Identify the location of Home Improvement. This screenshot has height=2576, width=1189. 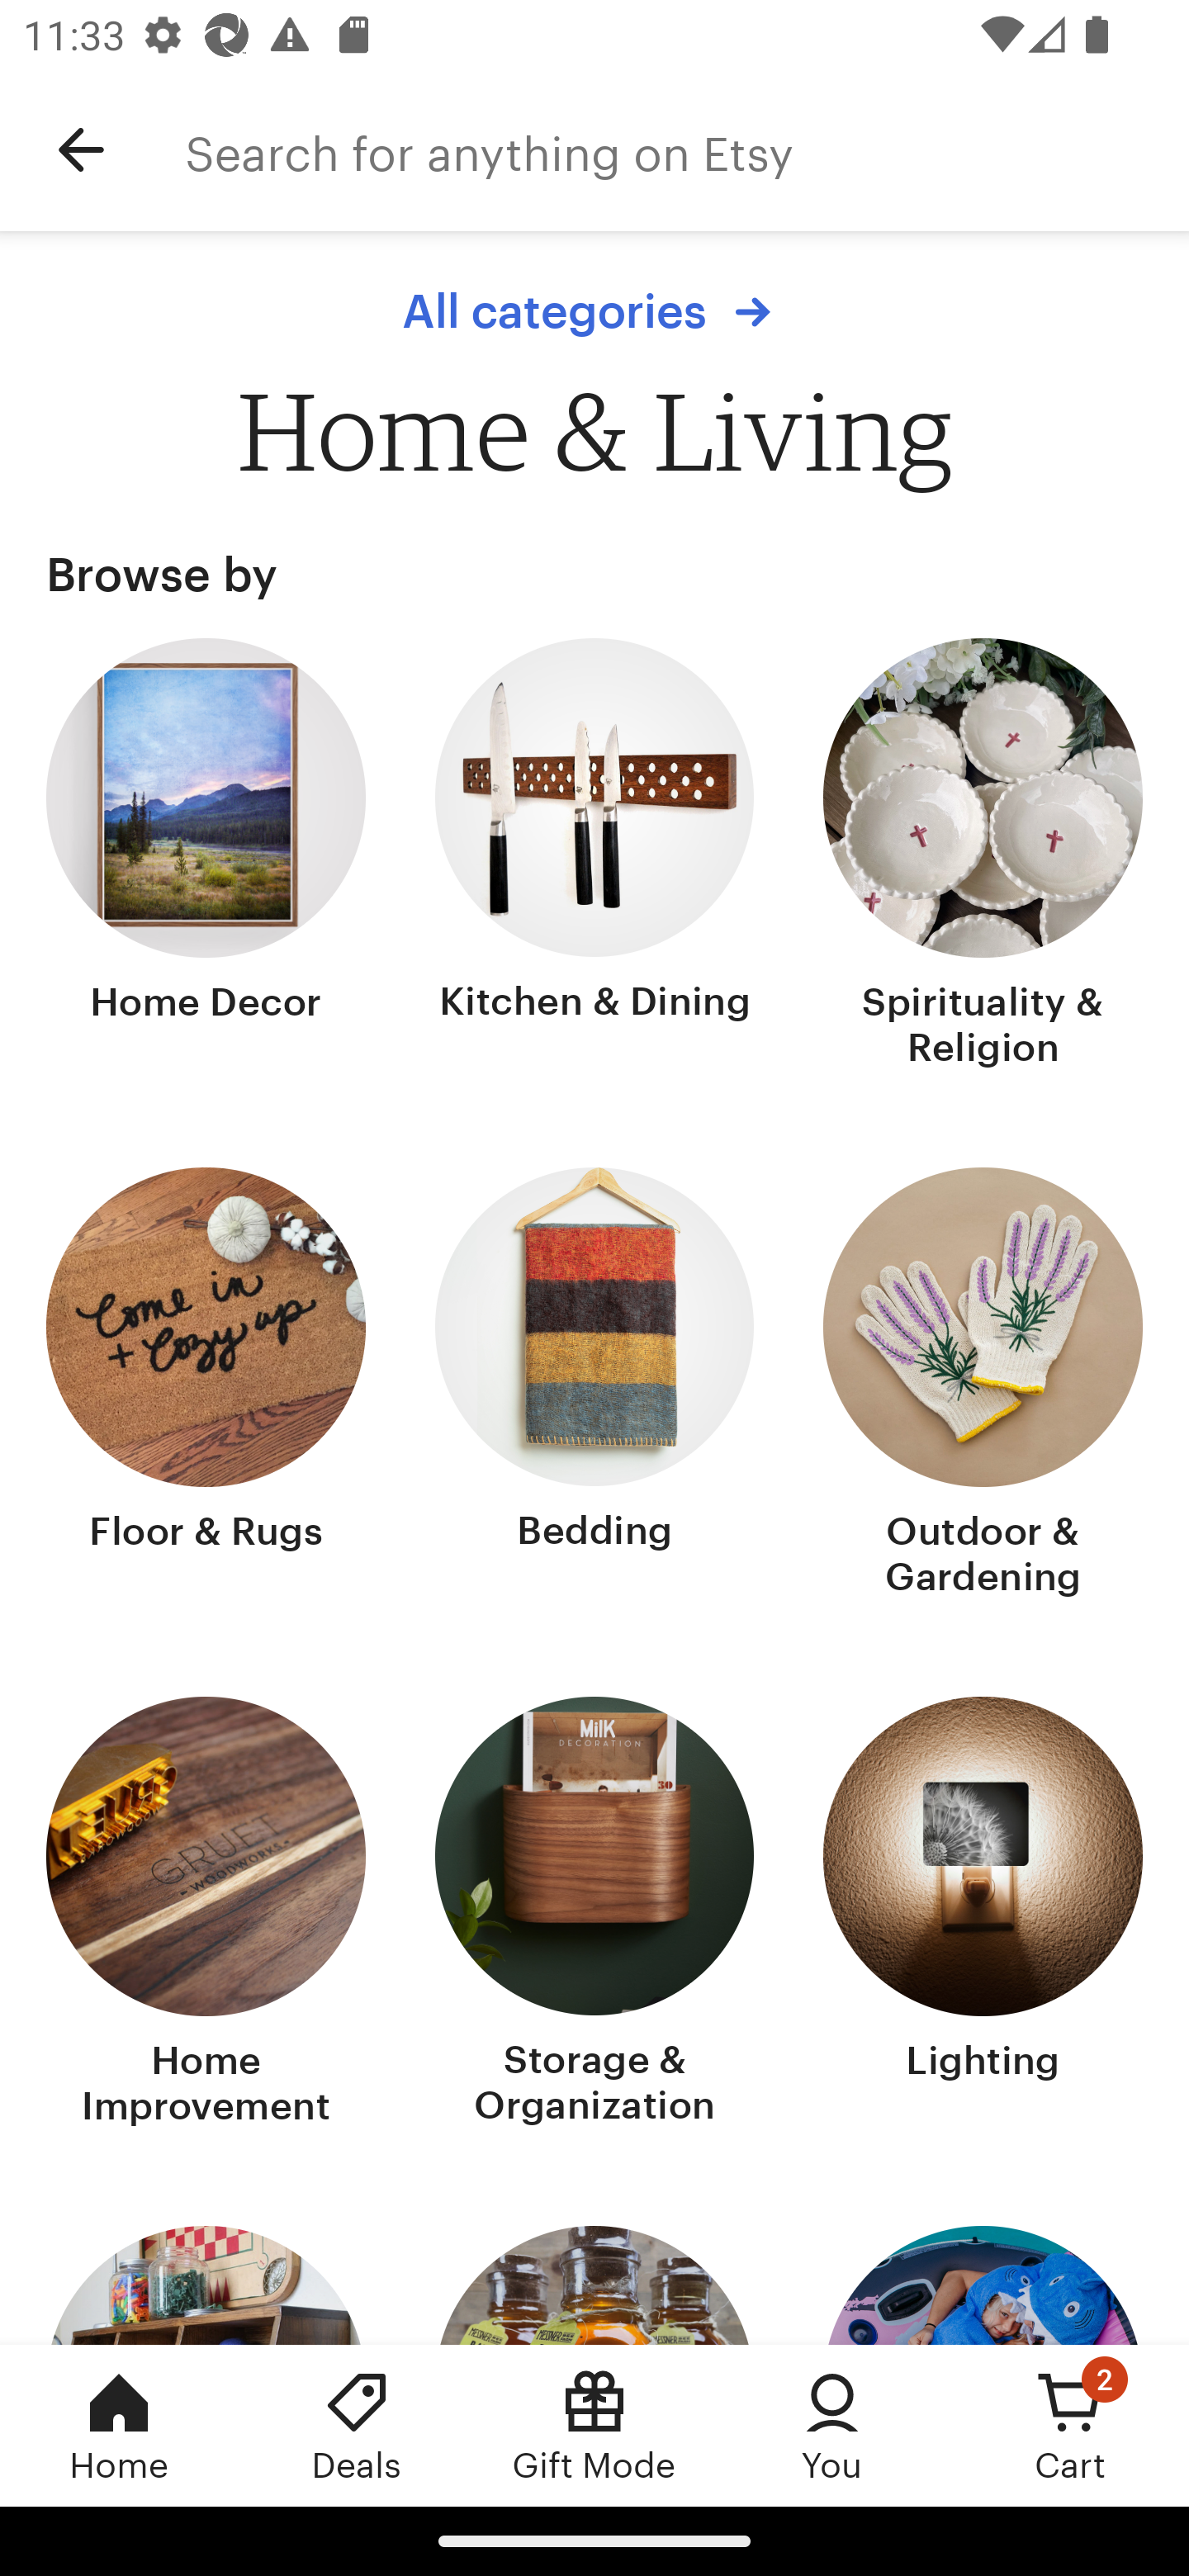
(206, 1915).